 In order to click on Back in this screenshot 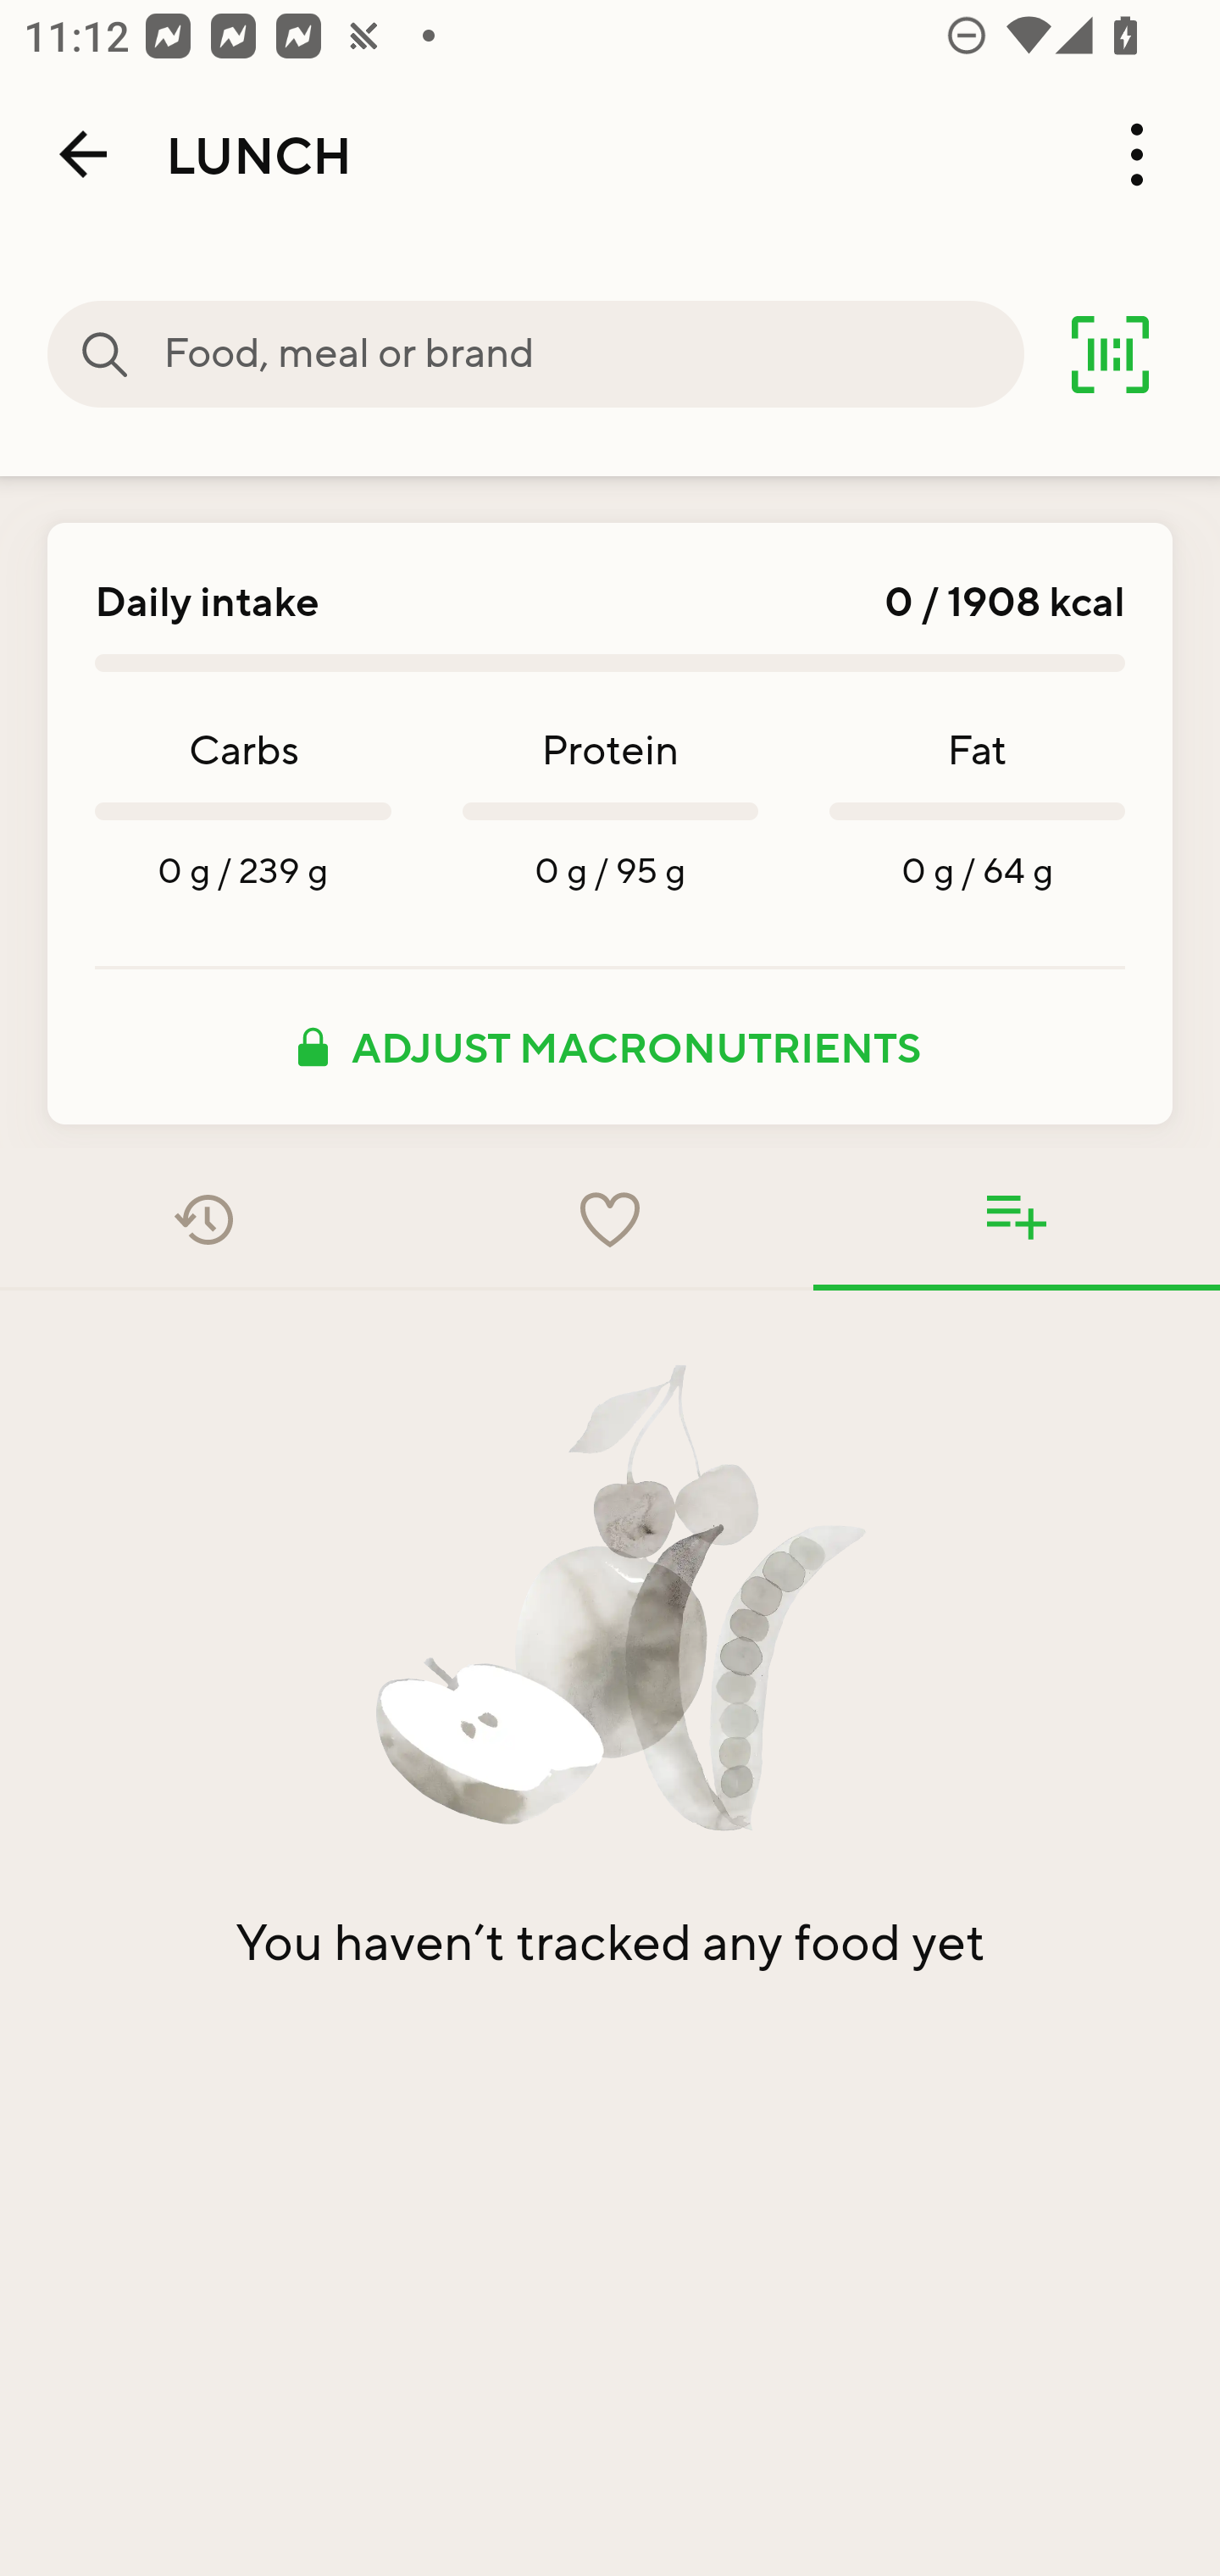, I will do `click(83, 154)`.